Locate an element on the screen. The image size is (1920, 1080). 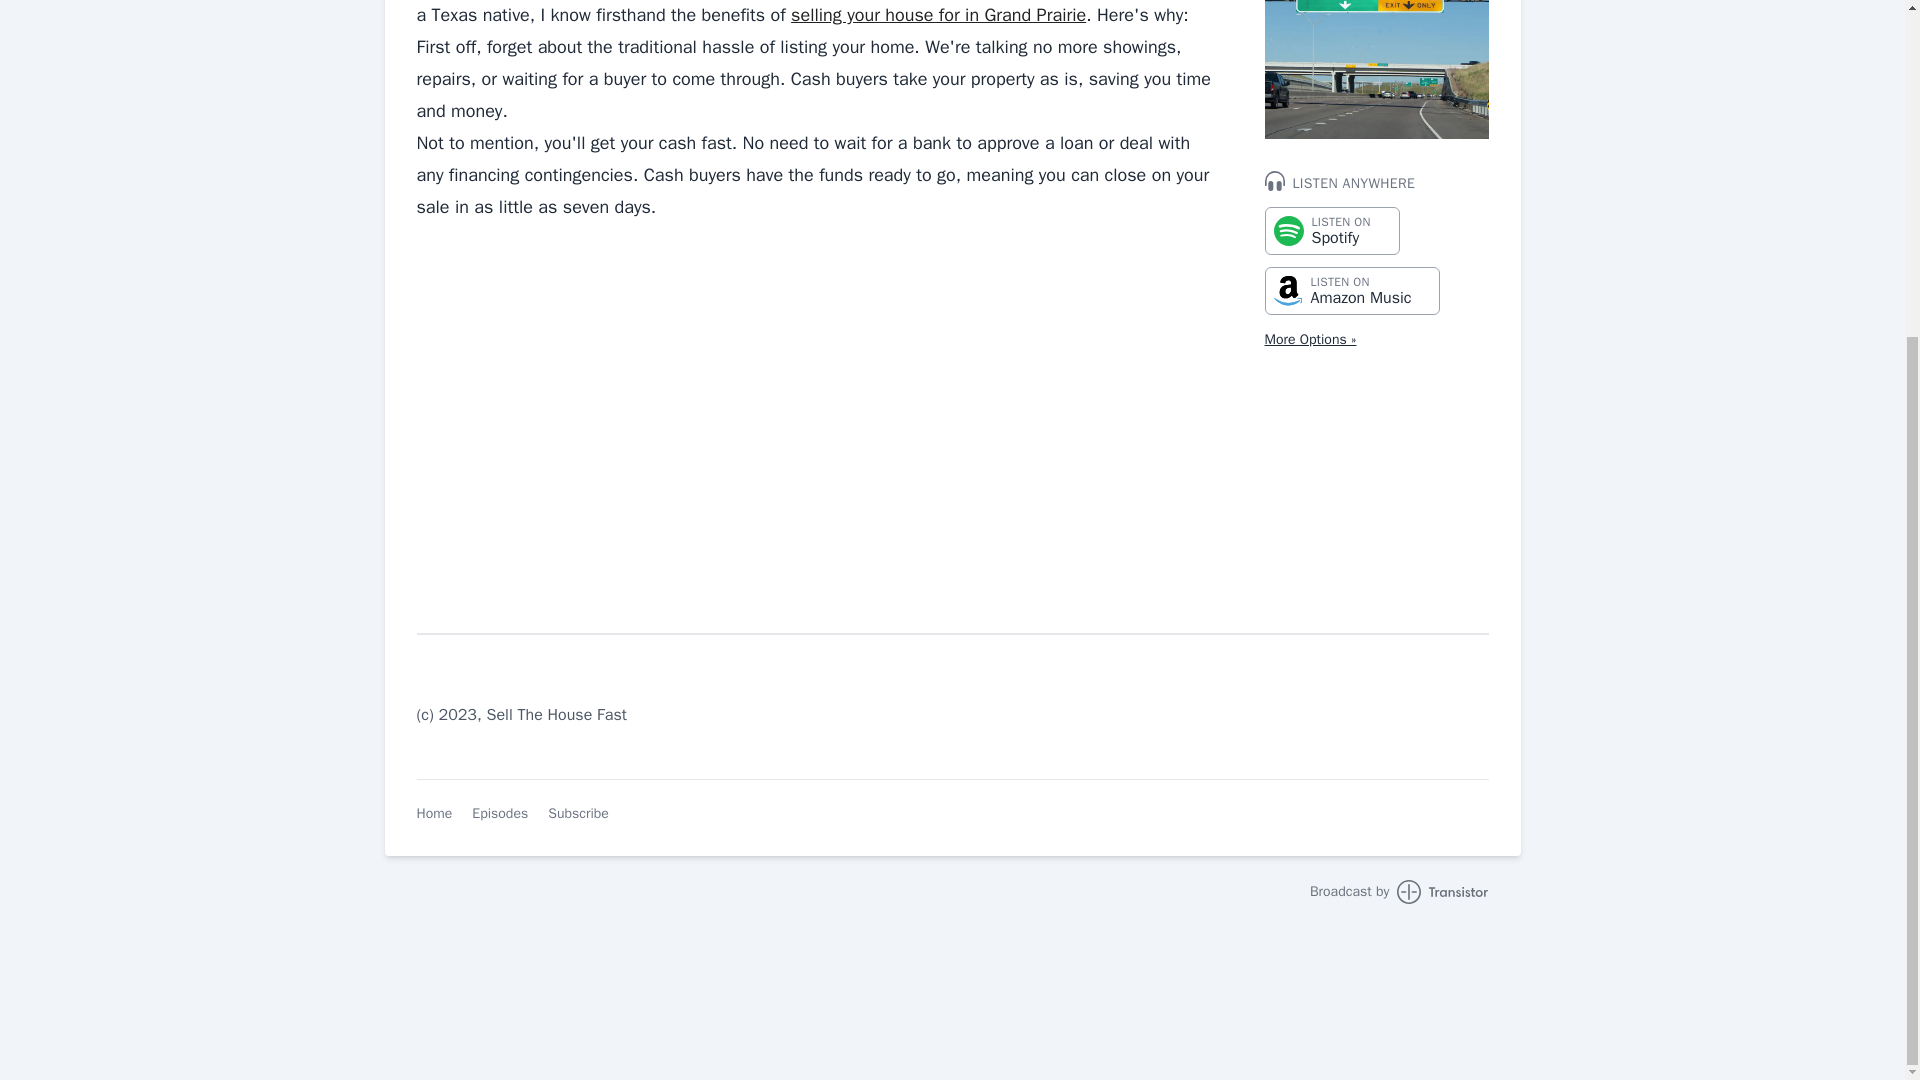
Listen to Sell The House Fast on Spotify is located at coordinates (716, 416).